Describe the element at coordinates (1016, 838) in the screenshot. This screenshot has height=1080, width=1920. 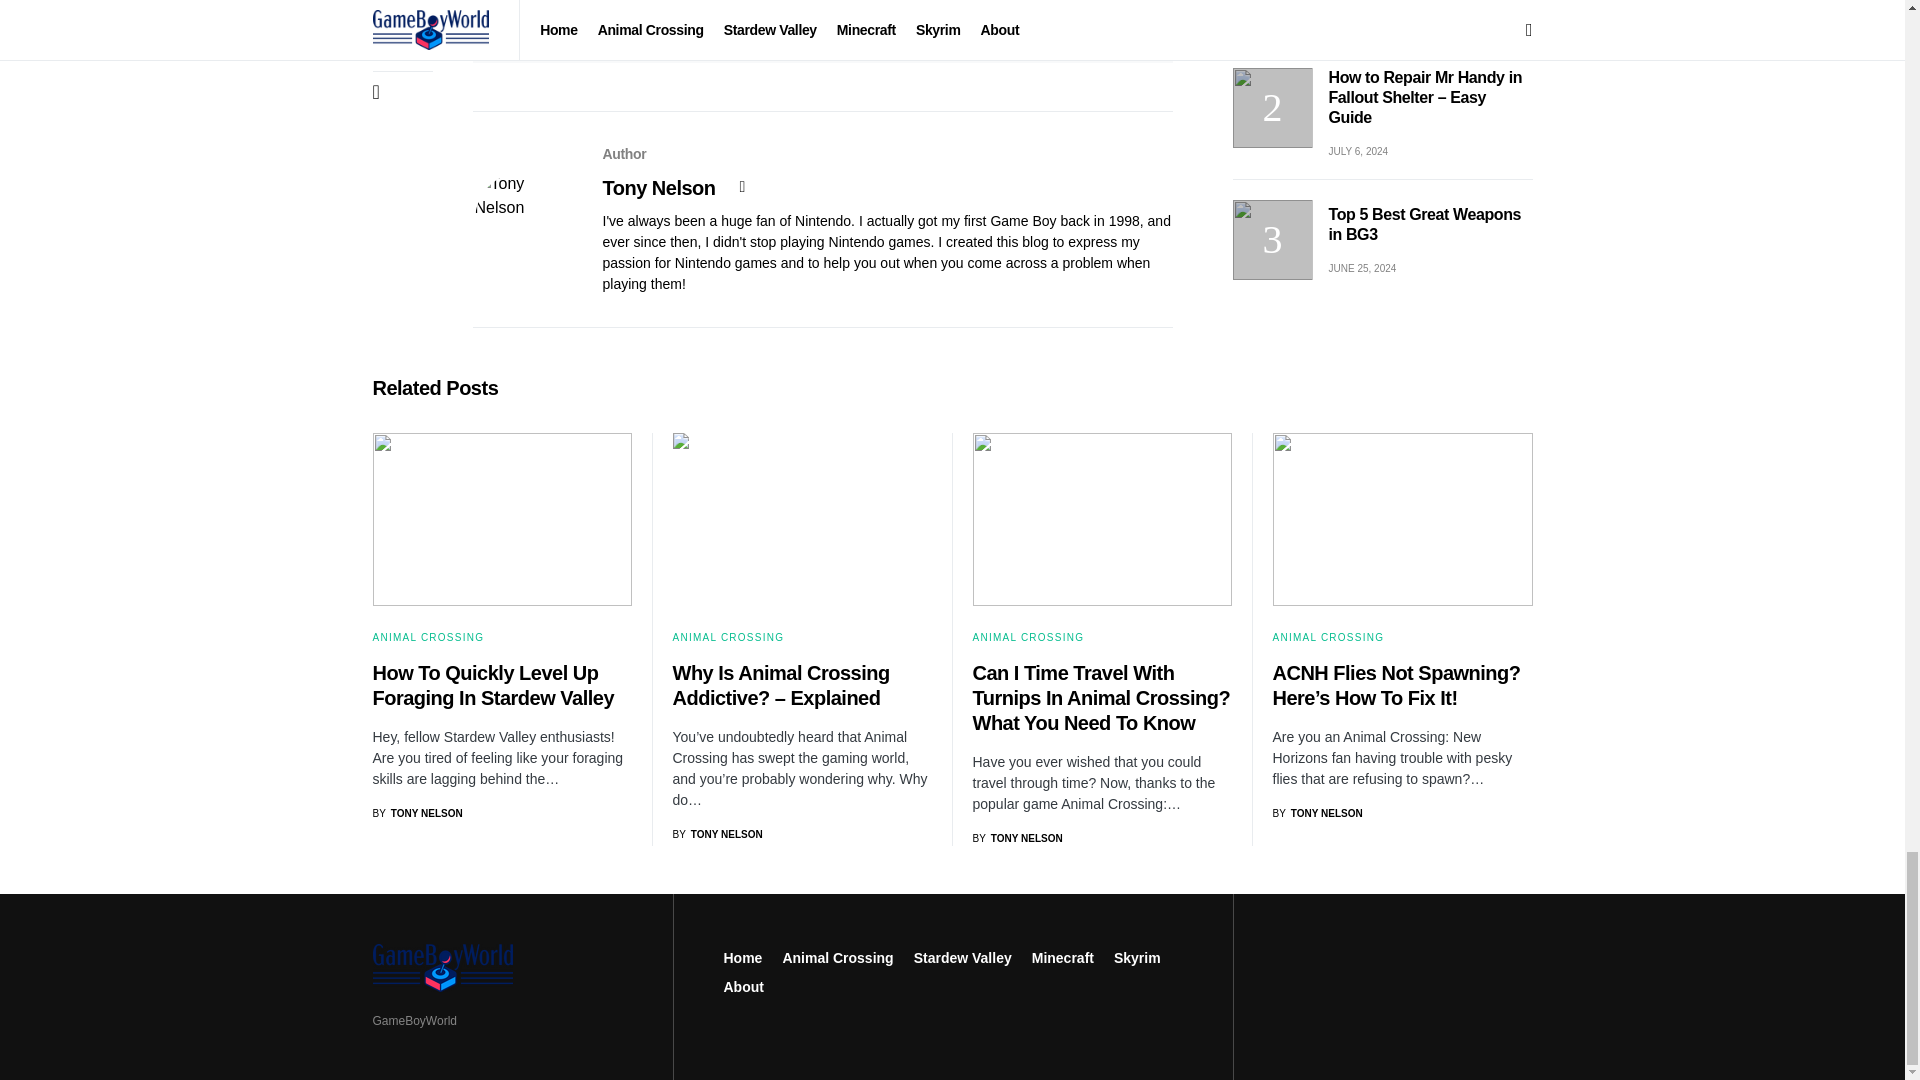
I see `View all posts by Tony Nelson` at that location.